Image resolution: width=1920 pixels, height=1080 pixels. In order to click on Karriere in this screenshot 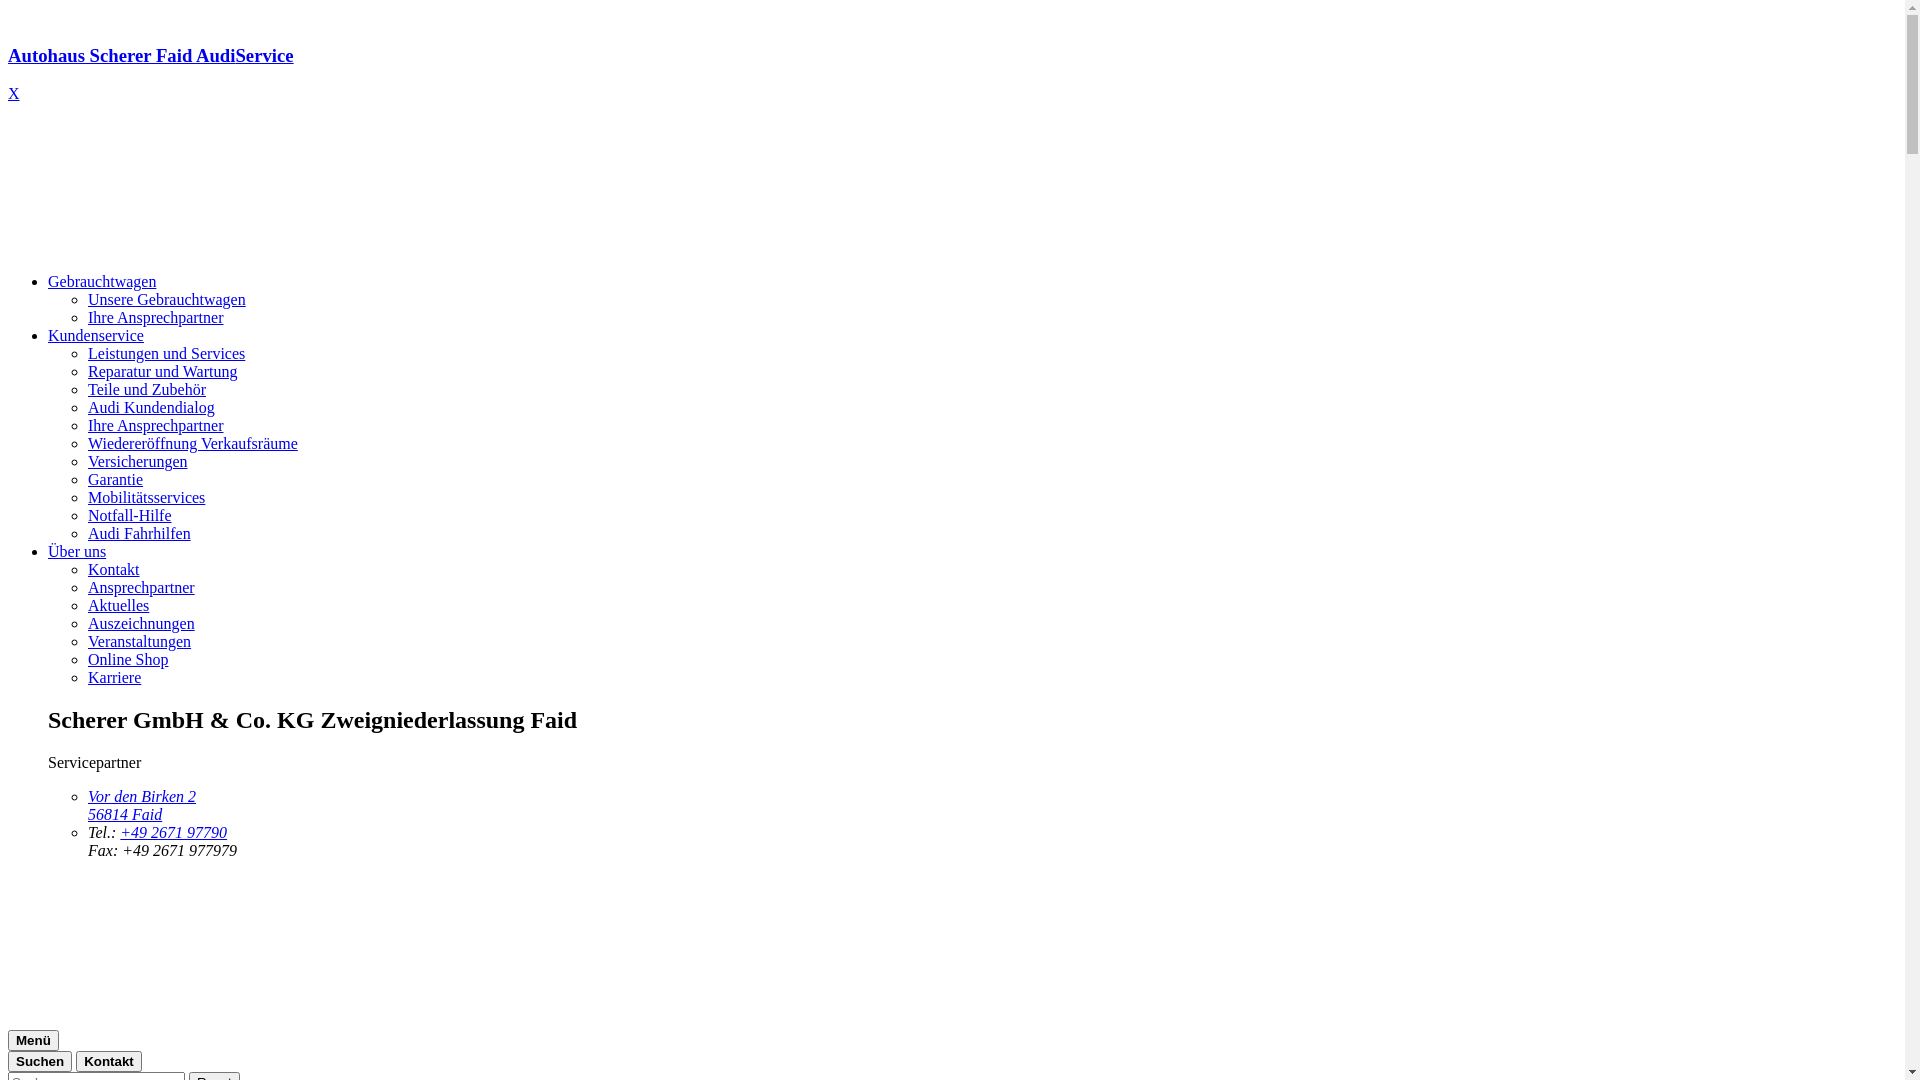, I will do `click(114, 678)`.